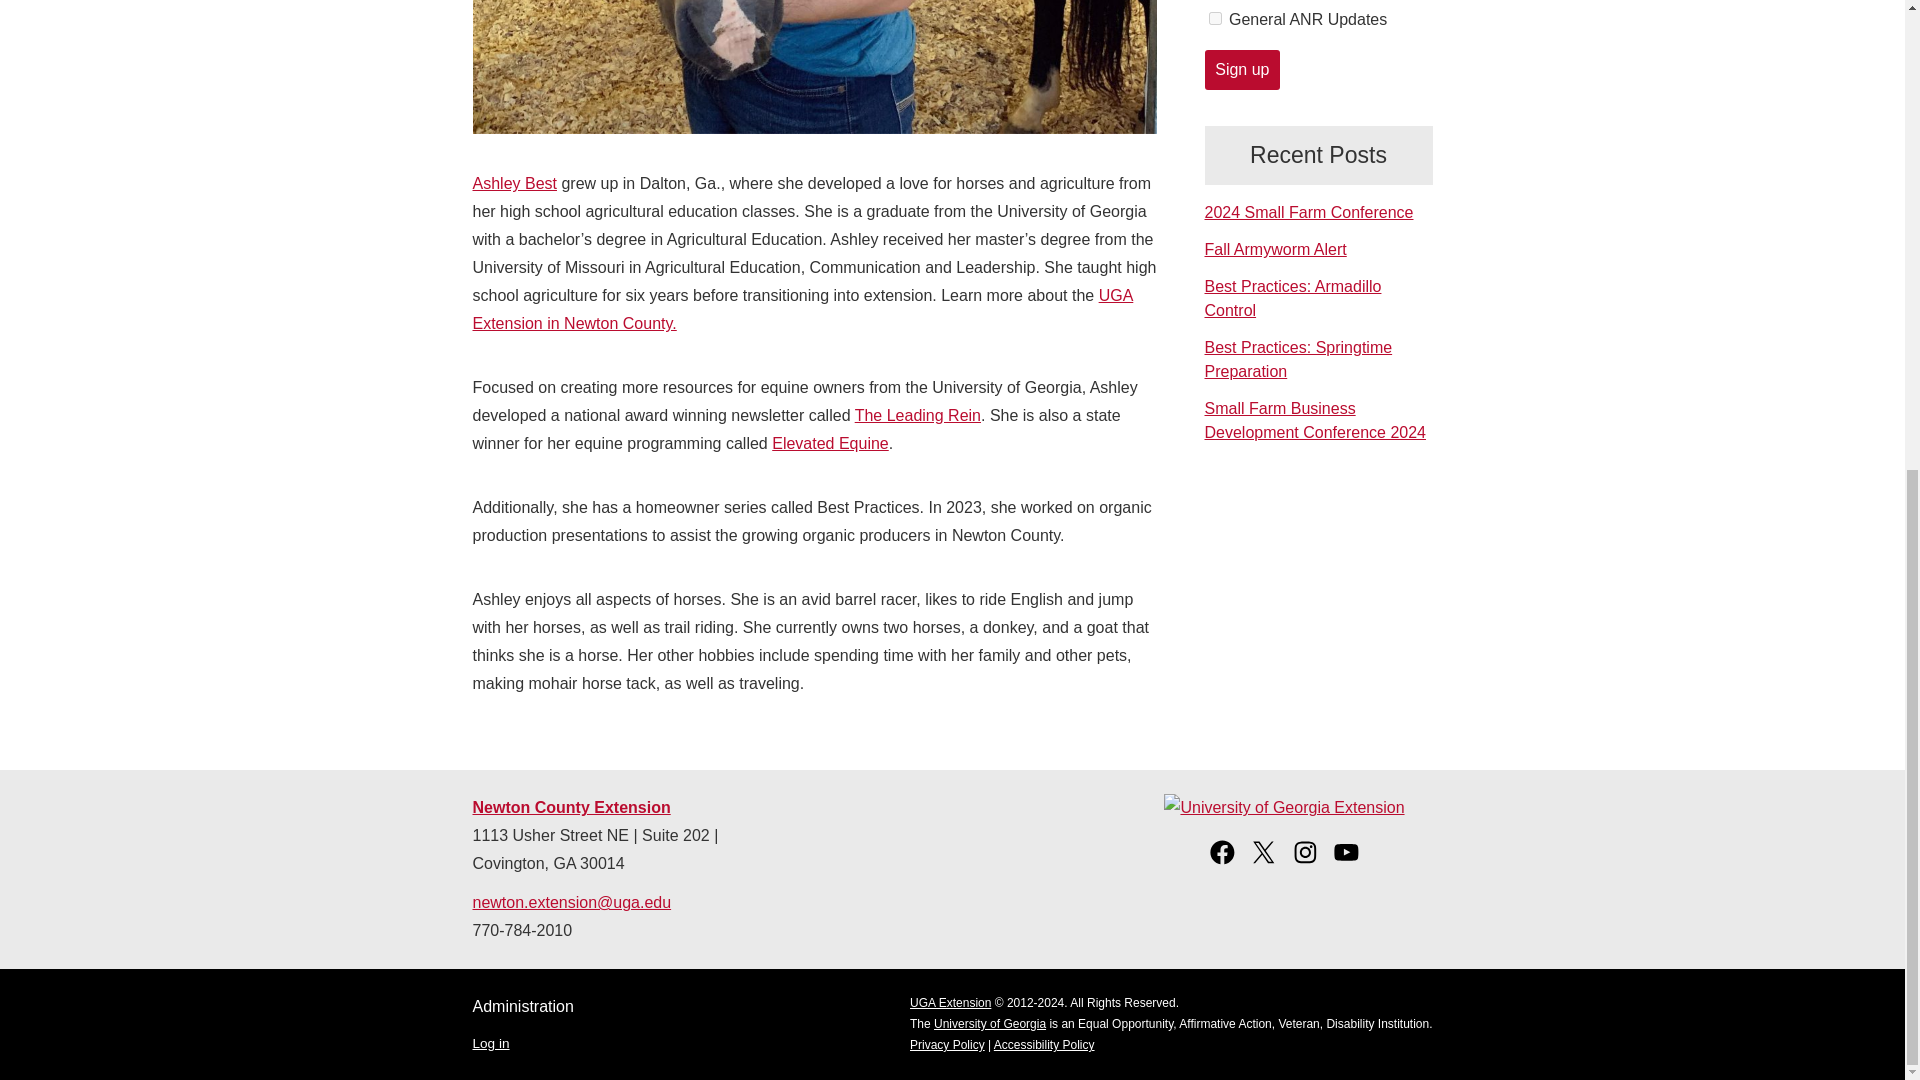 The image size is (1920, 1080). What do you see at coordinates (1305, 862) in the screenshot?
I see `Instagram` at bounding box center [1305, 862].